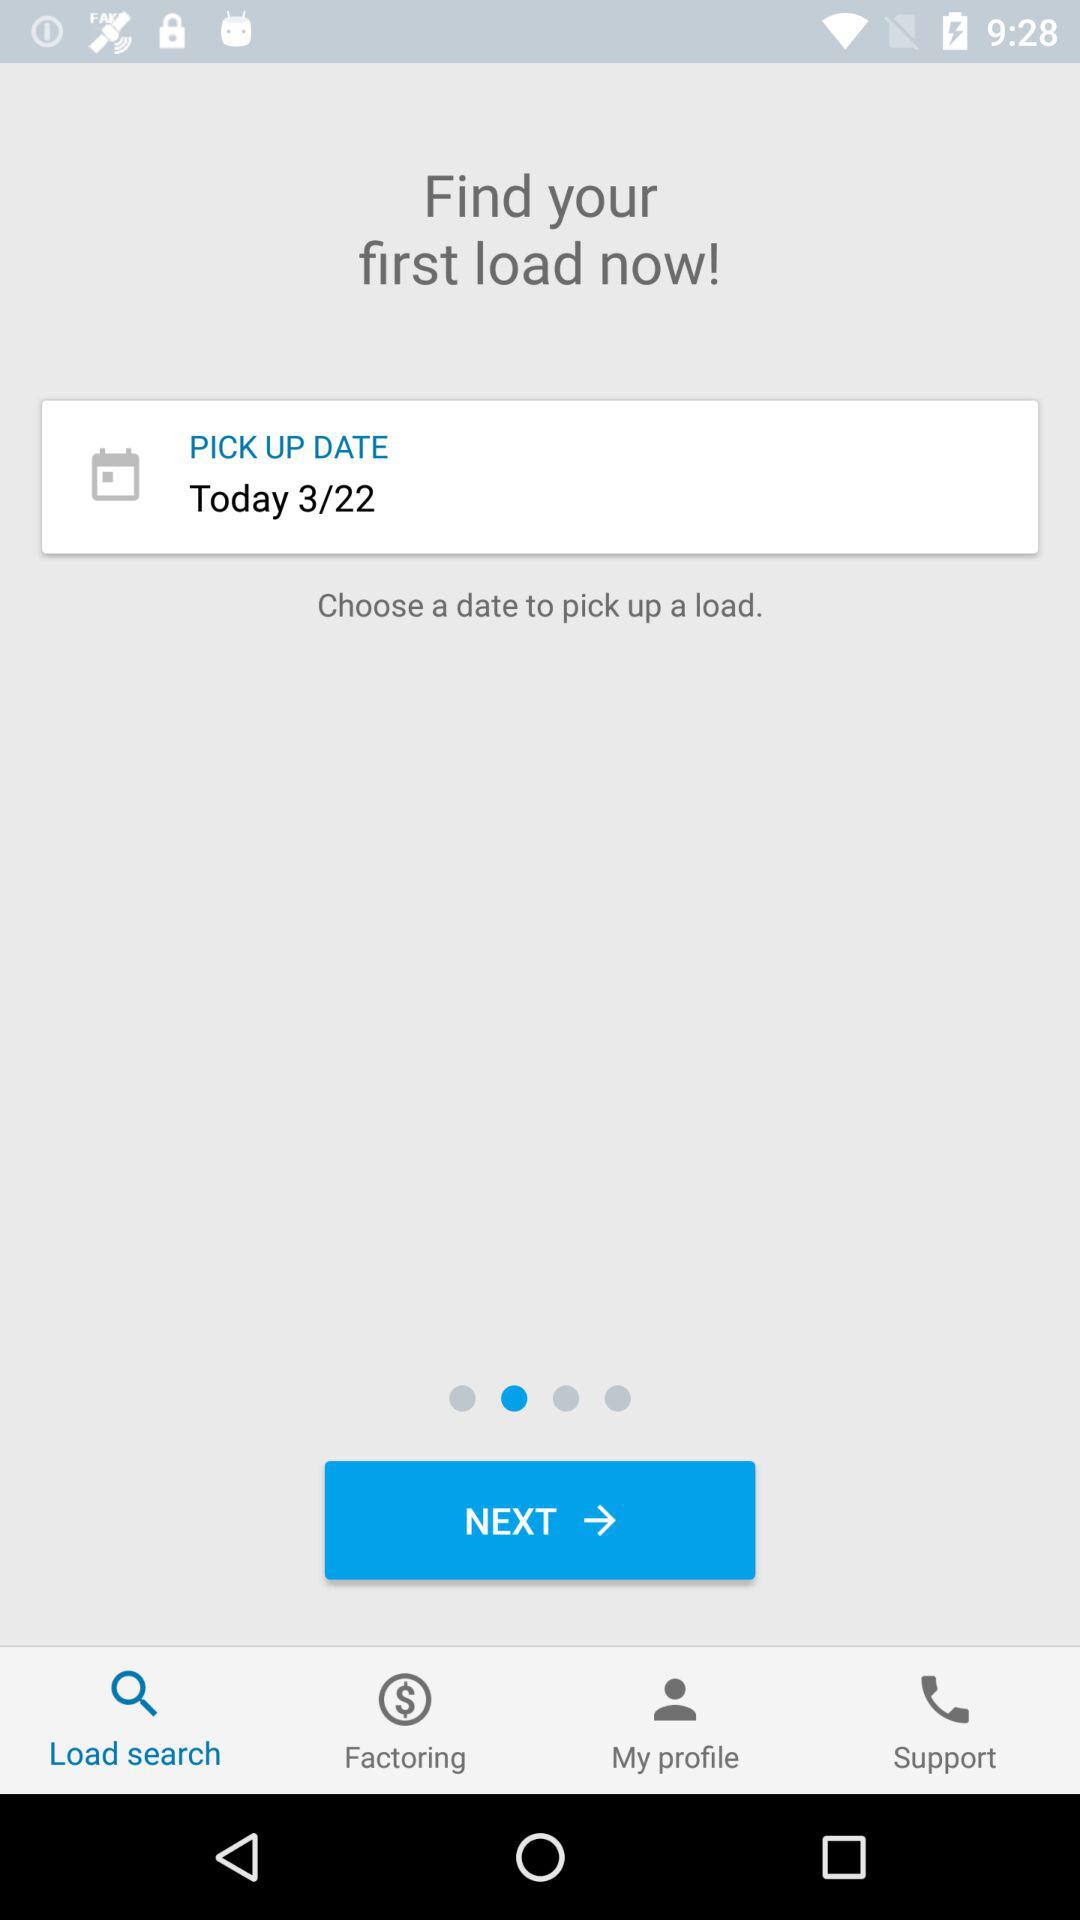 This screenshot has width=1080, height=1920. I want to click on choose the next     icon, so click(540, 1520).